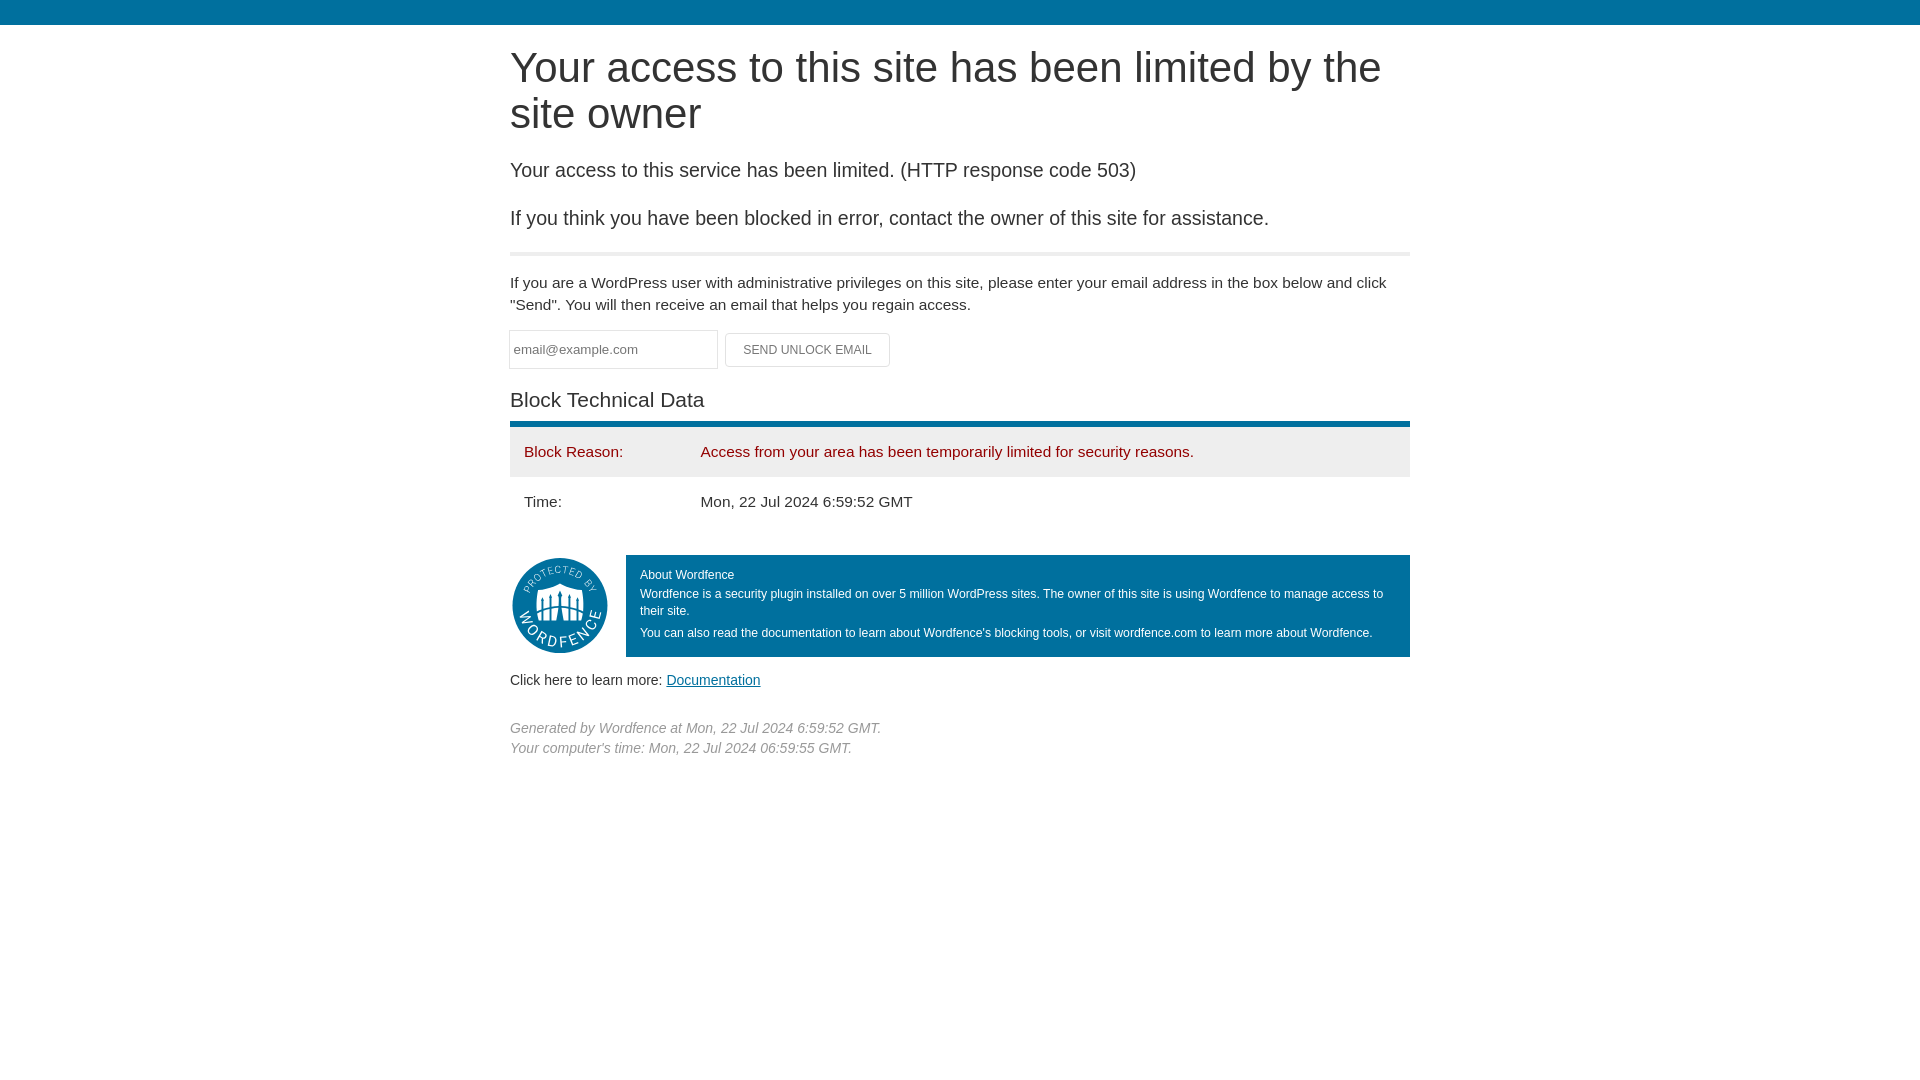 This screenshot has height=1080, width=1920. I want to click on Send Unlock Email, so click(808, 350).